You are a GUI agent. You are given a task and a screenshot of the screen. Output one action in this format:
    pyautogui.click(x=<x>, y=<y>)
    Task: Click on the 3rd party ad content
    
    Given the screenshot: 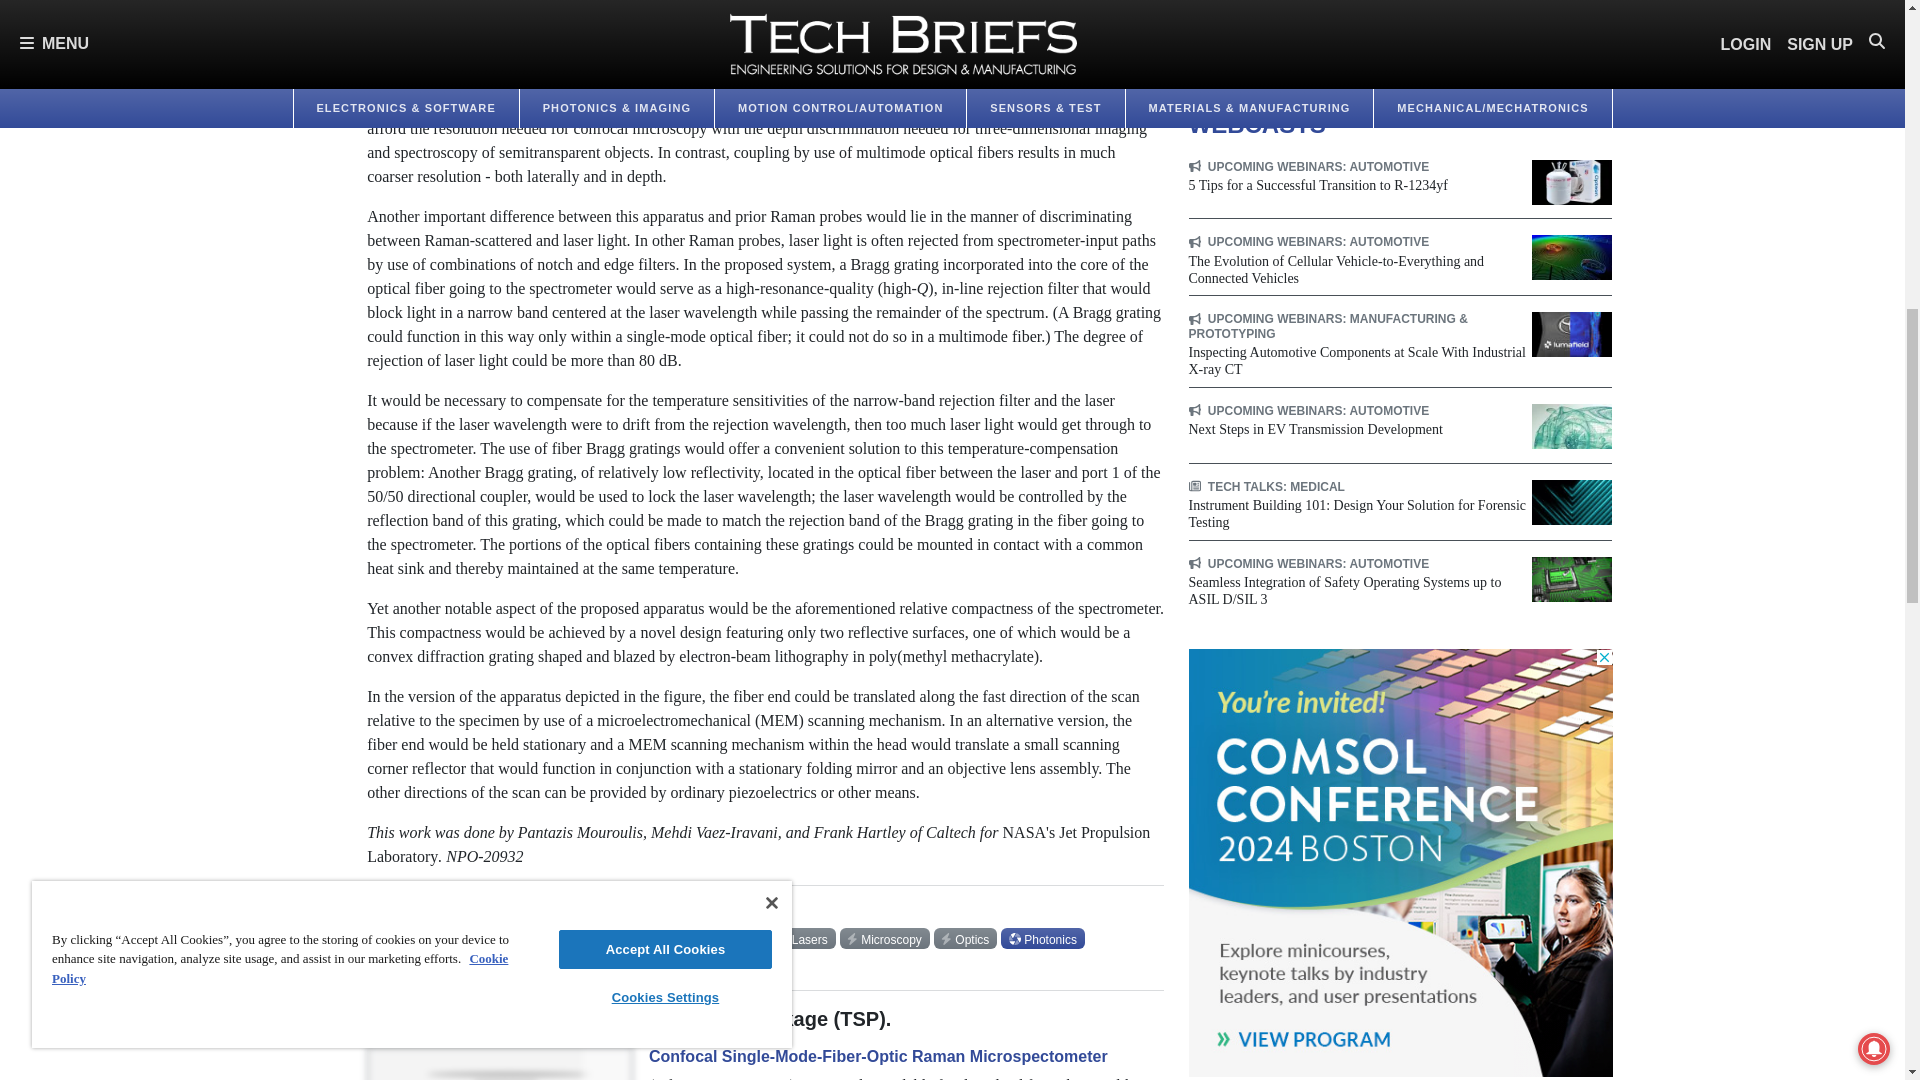 What is the action you would take?
    pyautogui.click(x=1400, y=862)
    